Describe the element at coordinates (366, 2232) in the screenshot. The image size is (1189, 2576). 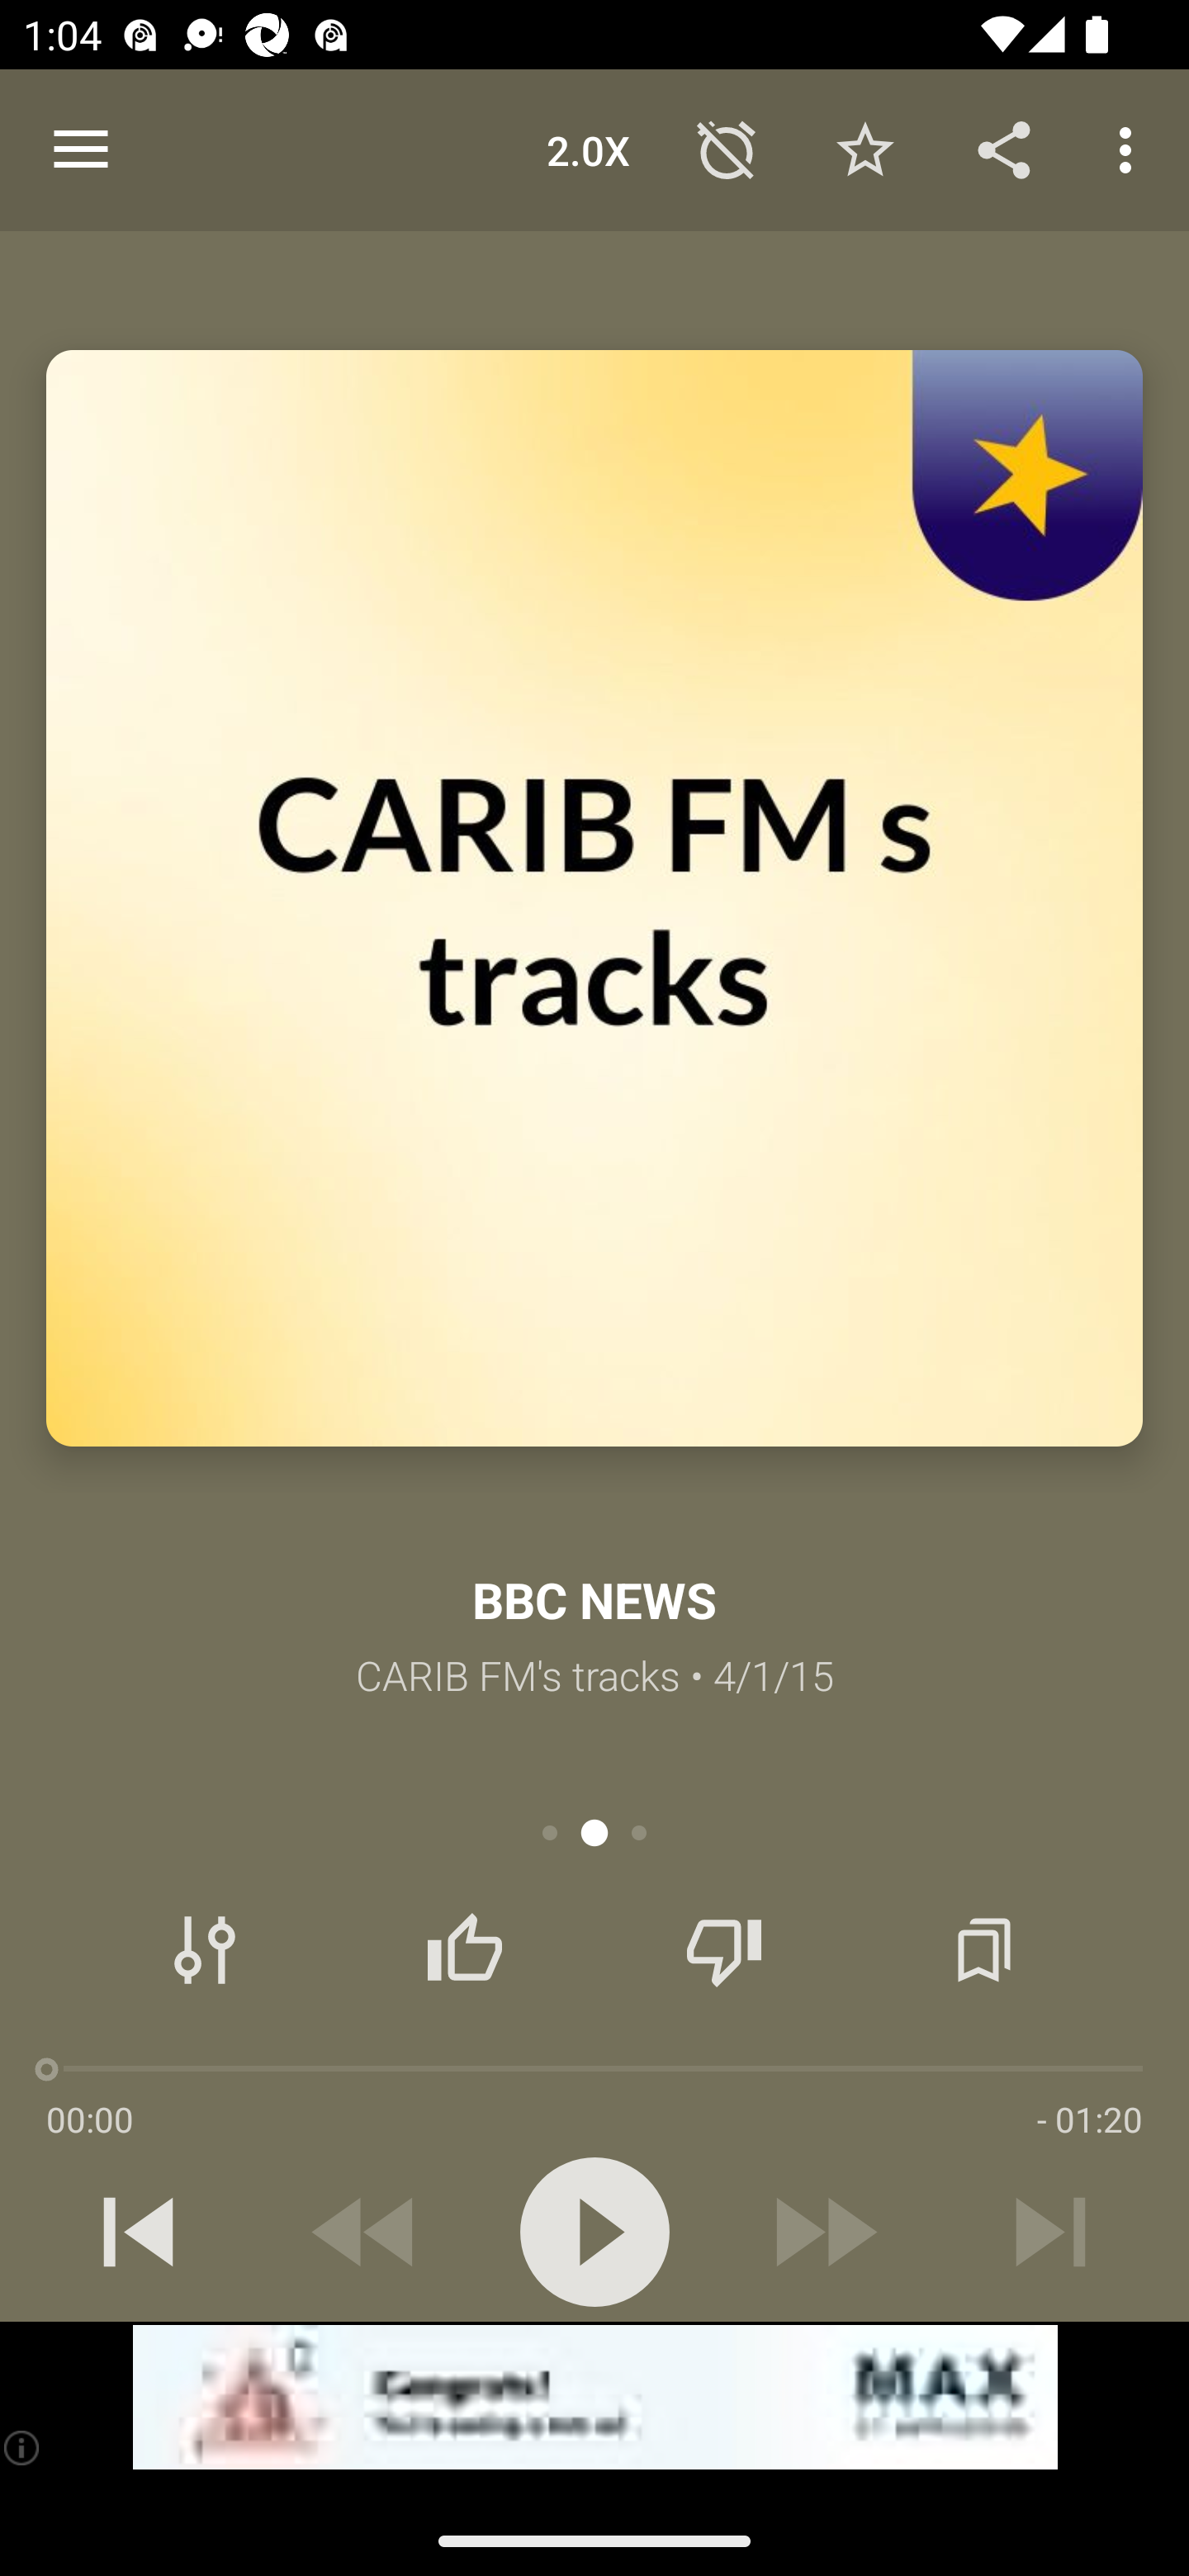
I see `Skip 15s backward` at that location.